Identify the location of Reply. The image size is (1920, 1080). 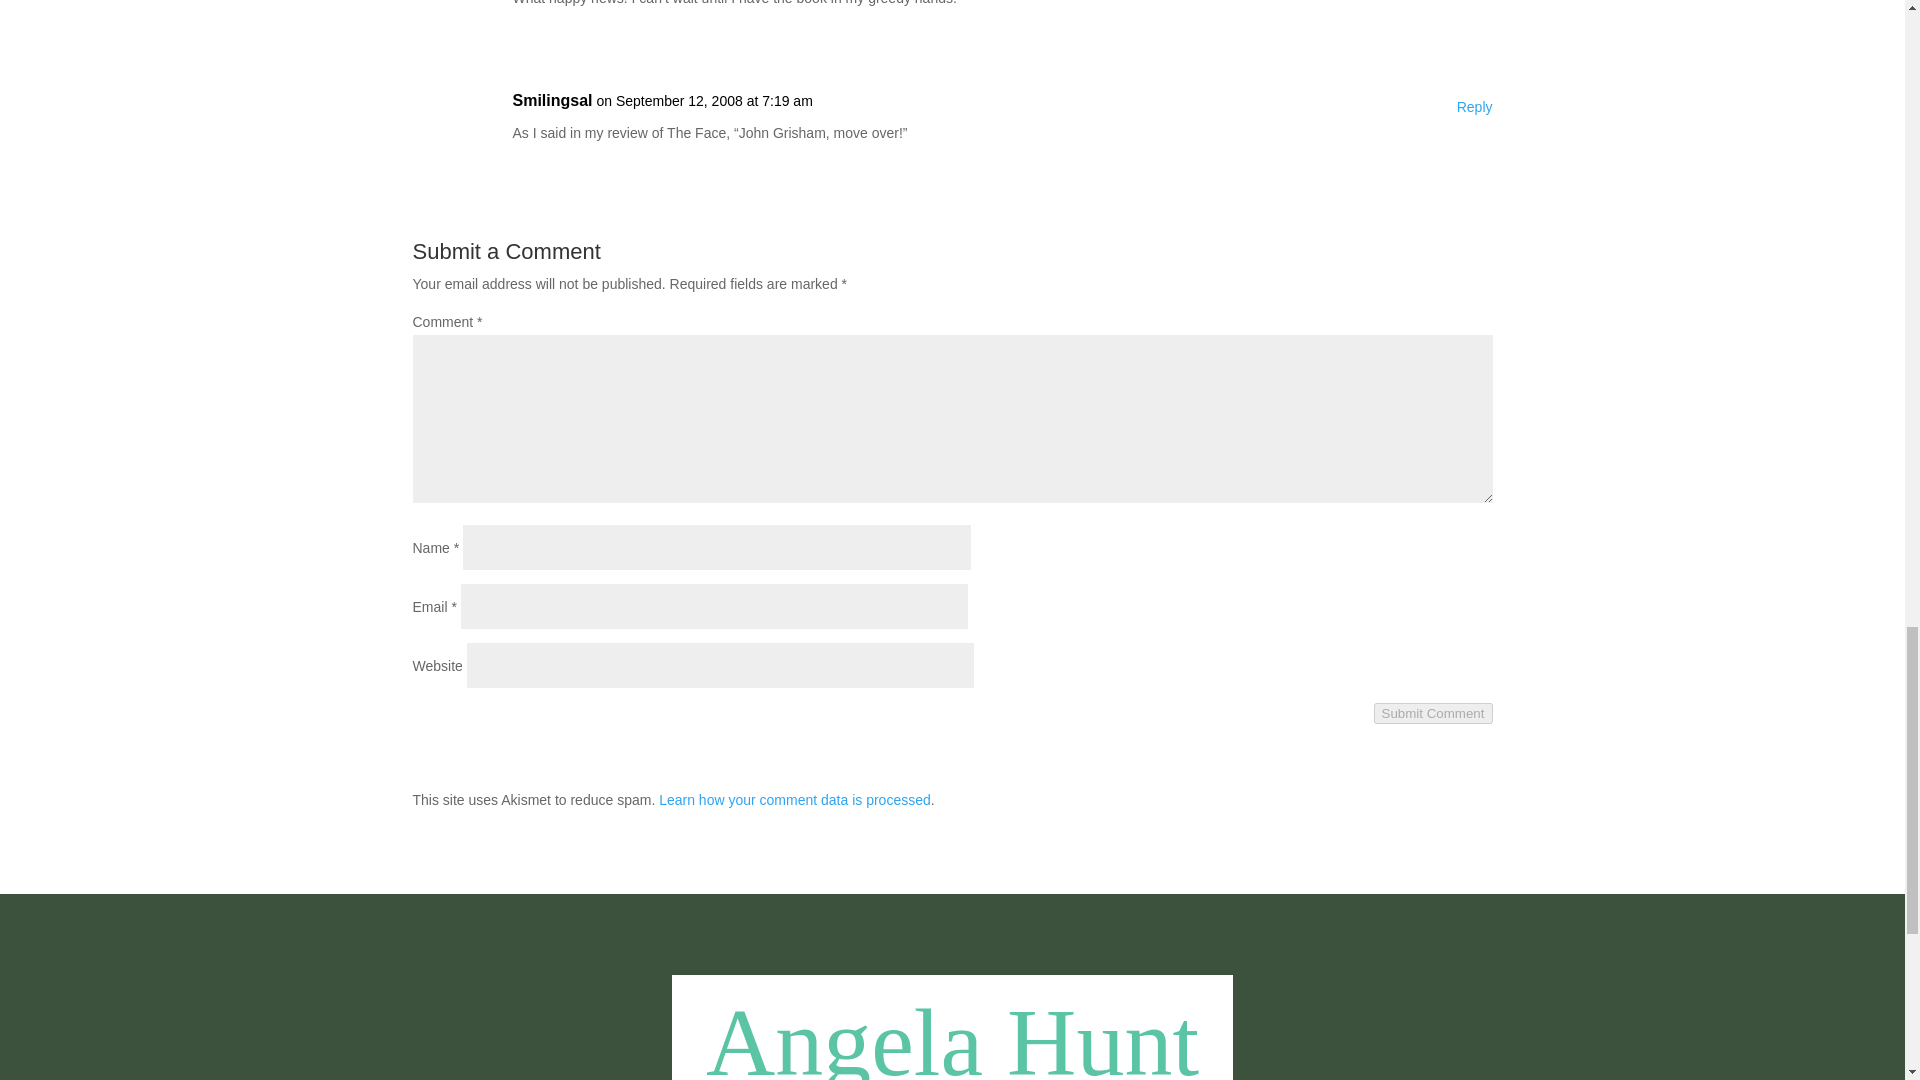
(1475, 108).